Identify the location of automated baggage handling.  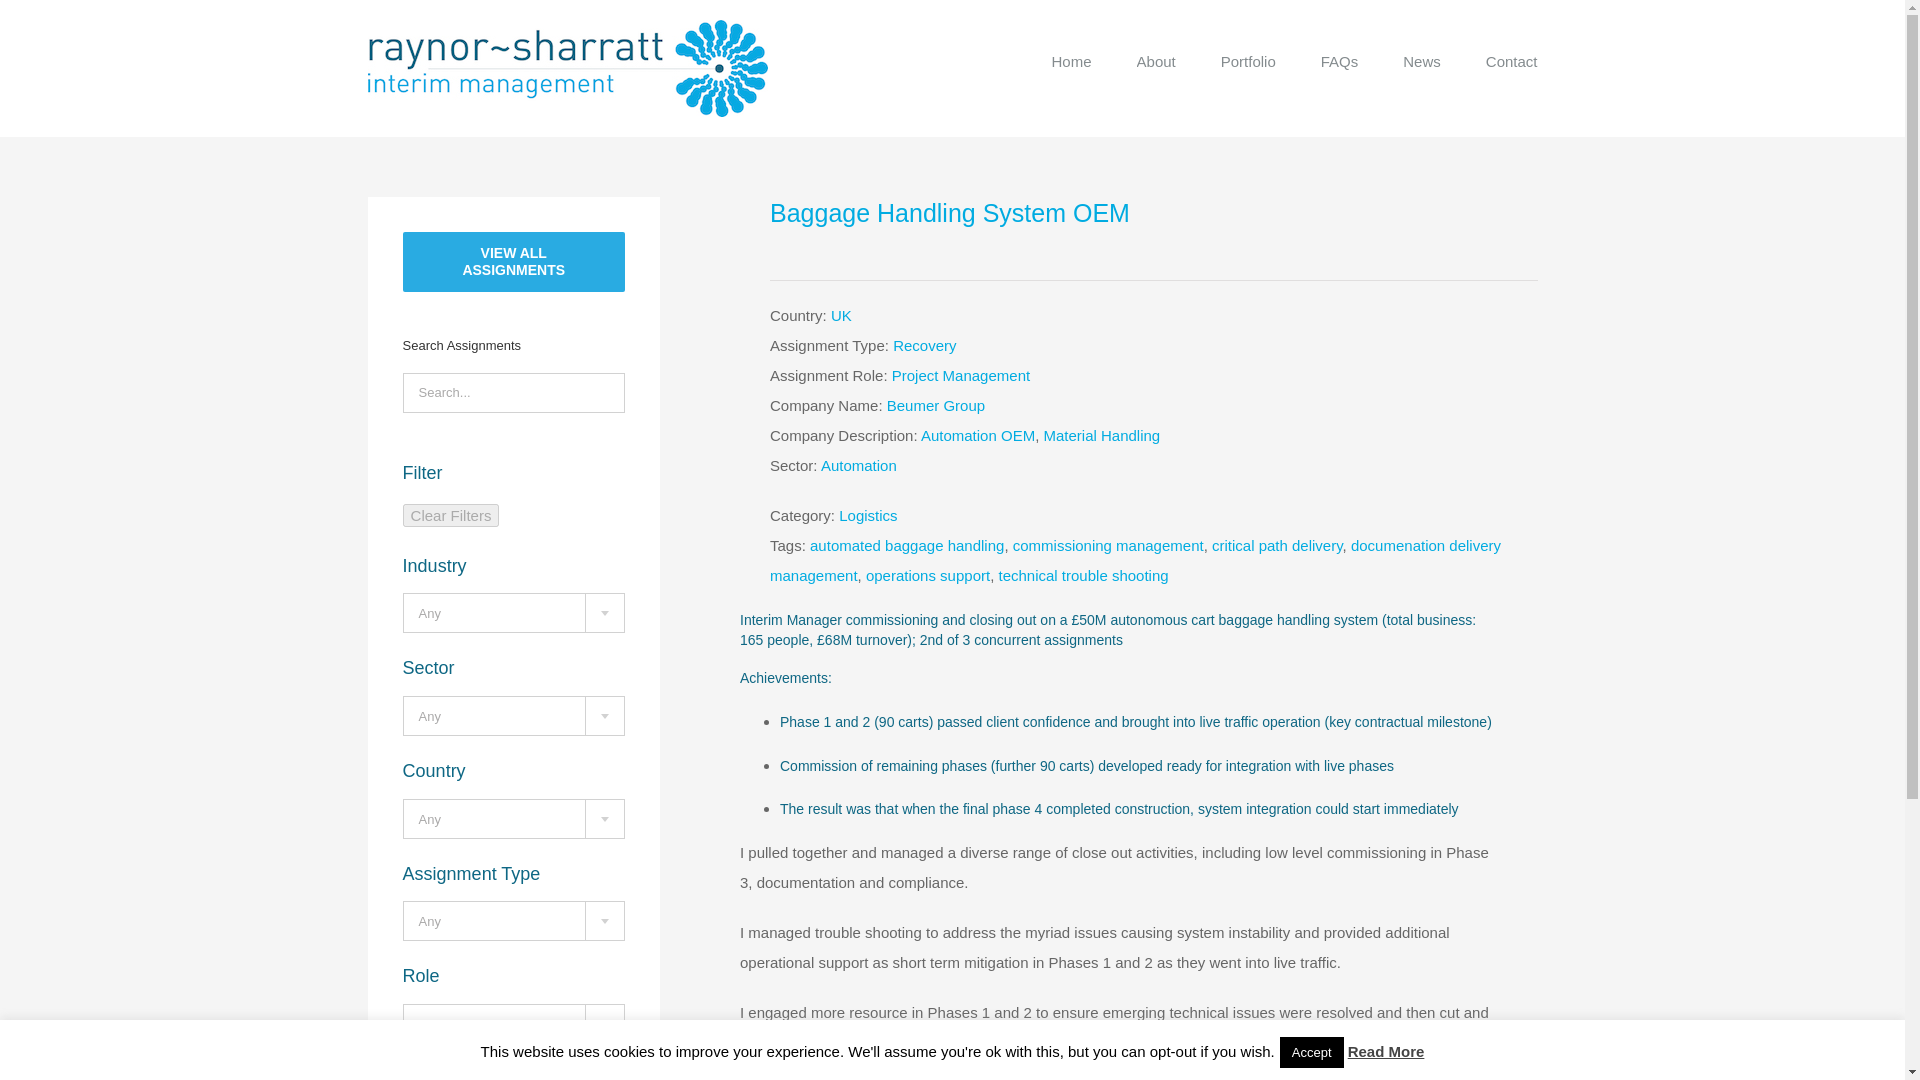
(907, 545).